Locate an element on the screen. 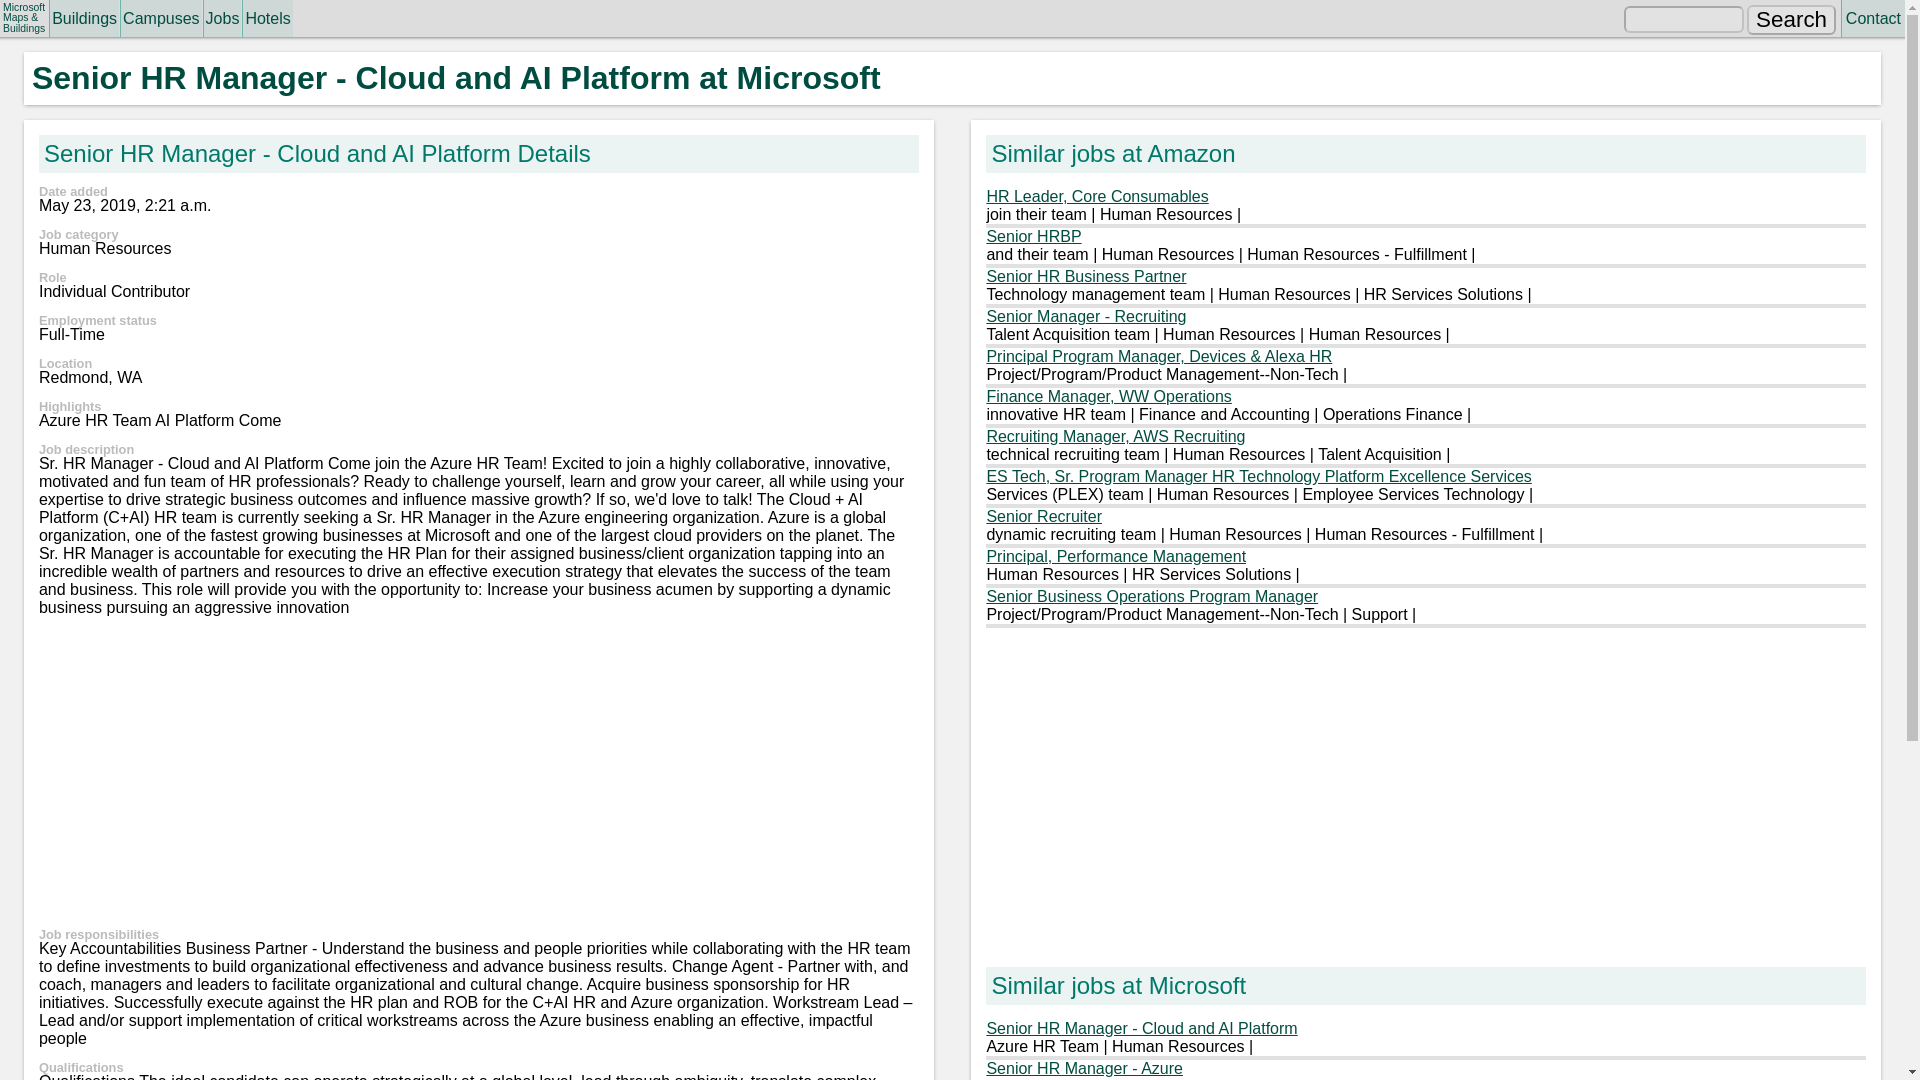 Image resolution: width=1920 pixels, height=1080 pixels. Hotels is located at coordinates (266, 18).